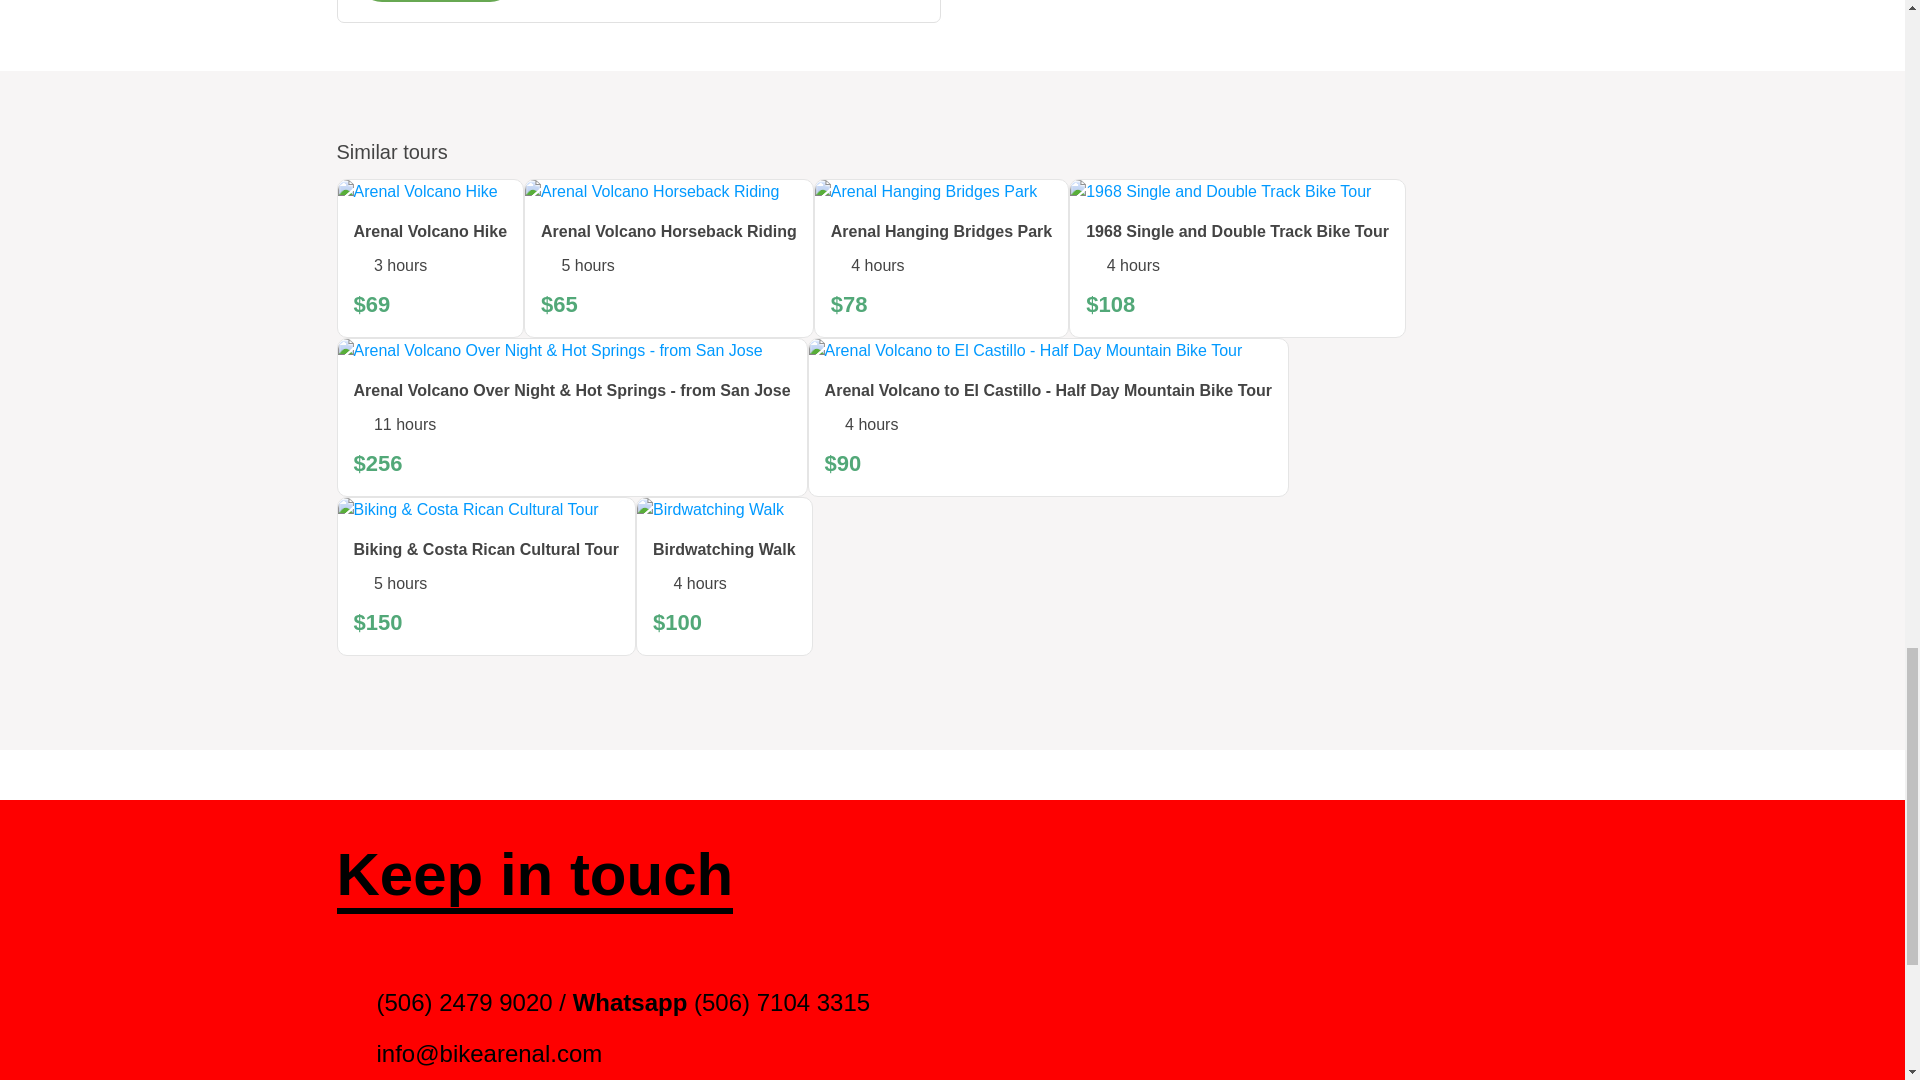 This screenshot has height=1080, width=1920. What do you see at coordinates (1286, 874) in the screenshot?
I see `Facebook` at bounding box center [1286, 874].